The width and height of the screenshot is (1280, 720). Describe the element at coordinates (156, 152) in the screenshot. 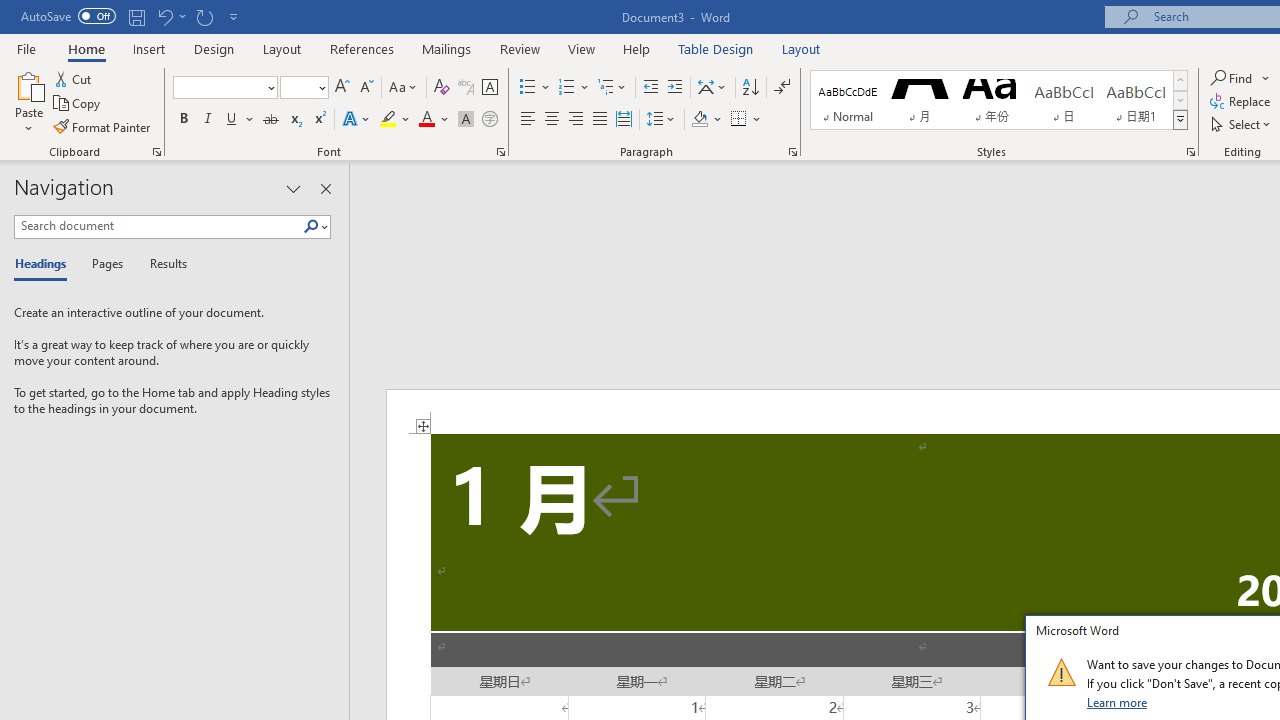

I see `Office Clipboard...` at that location.